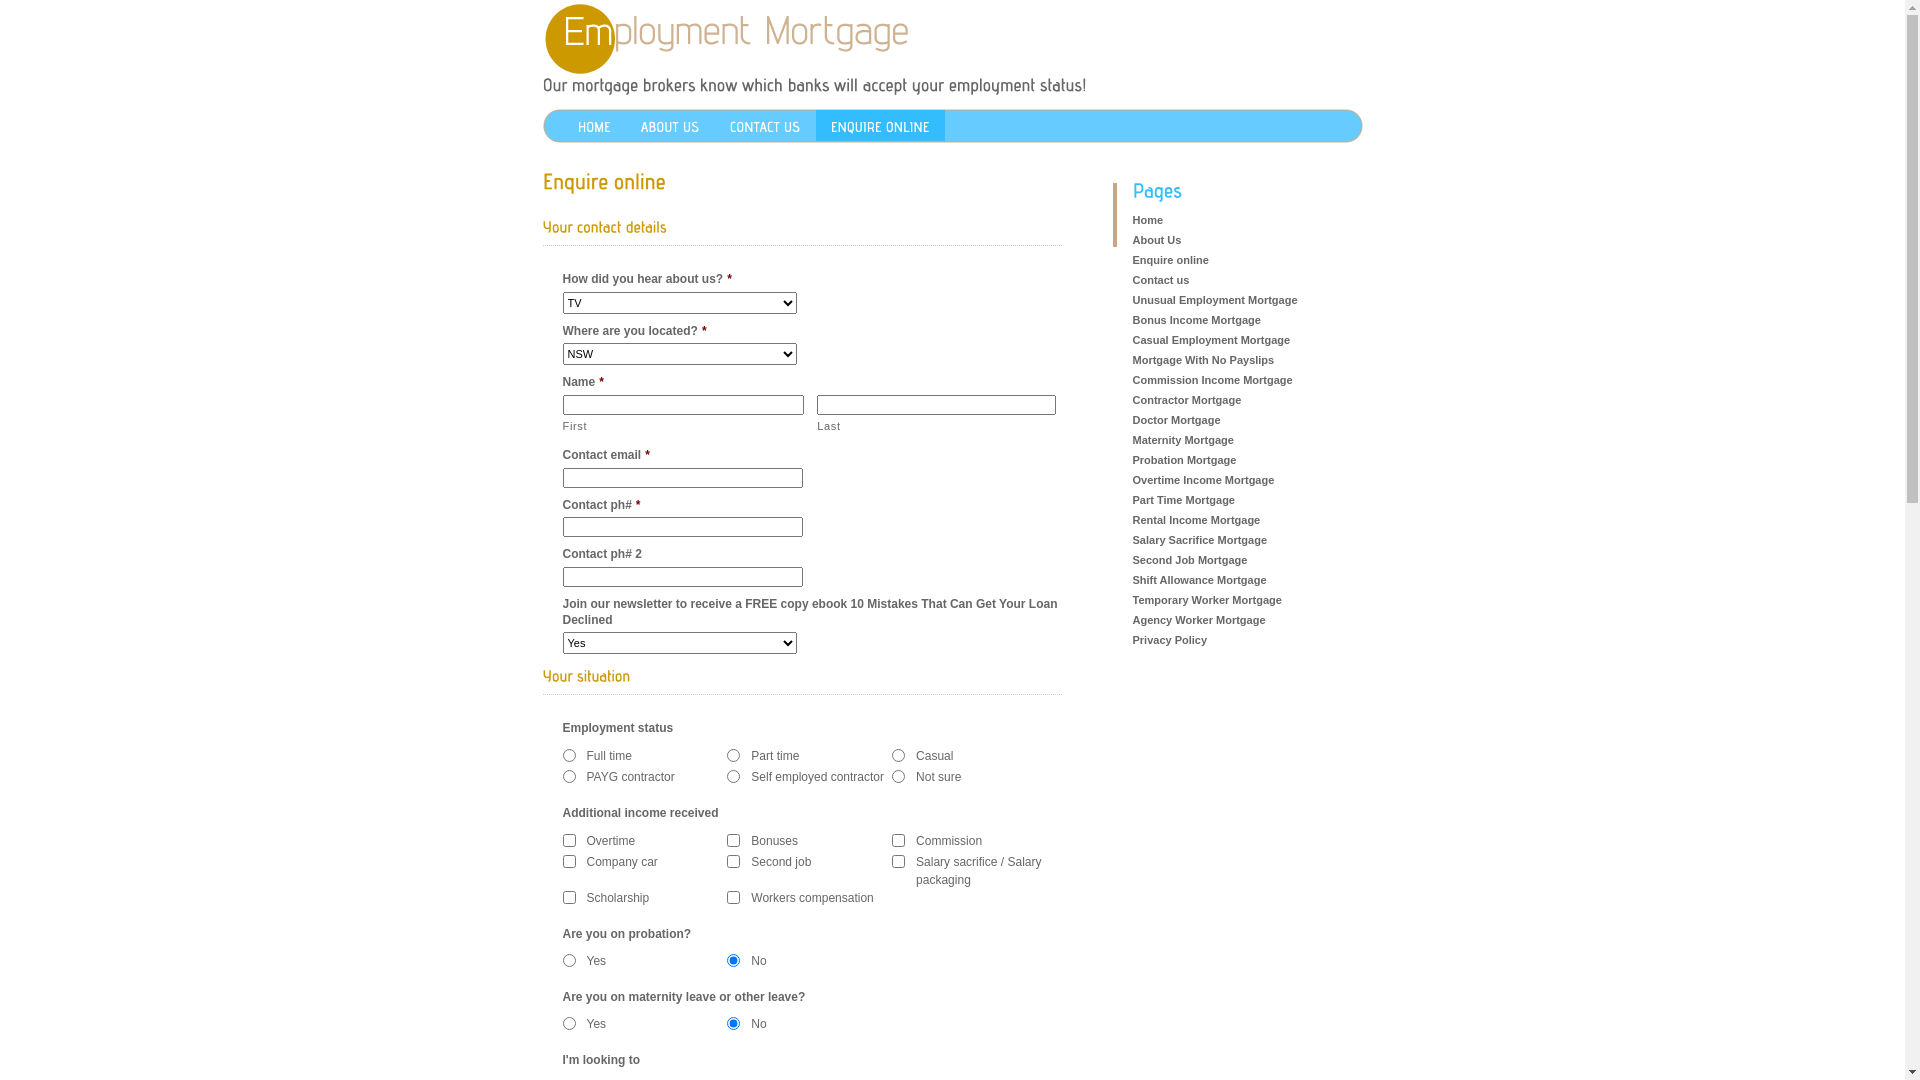 The image size is (1920, 1080). I want to click on Rental Income Mortgage, so click(1196, 520).